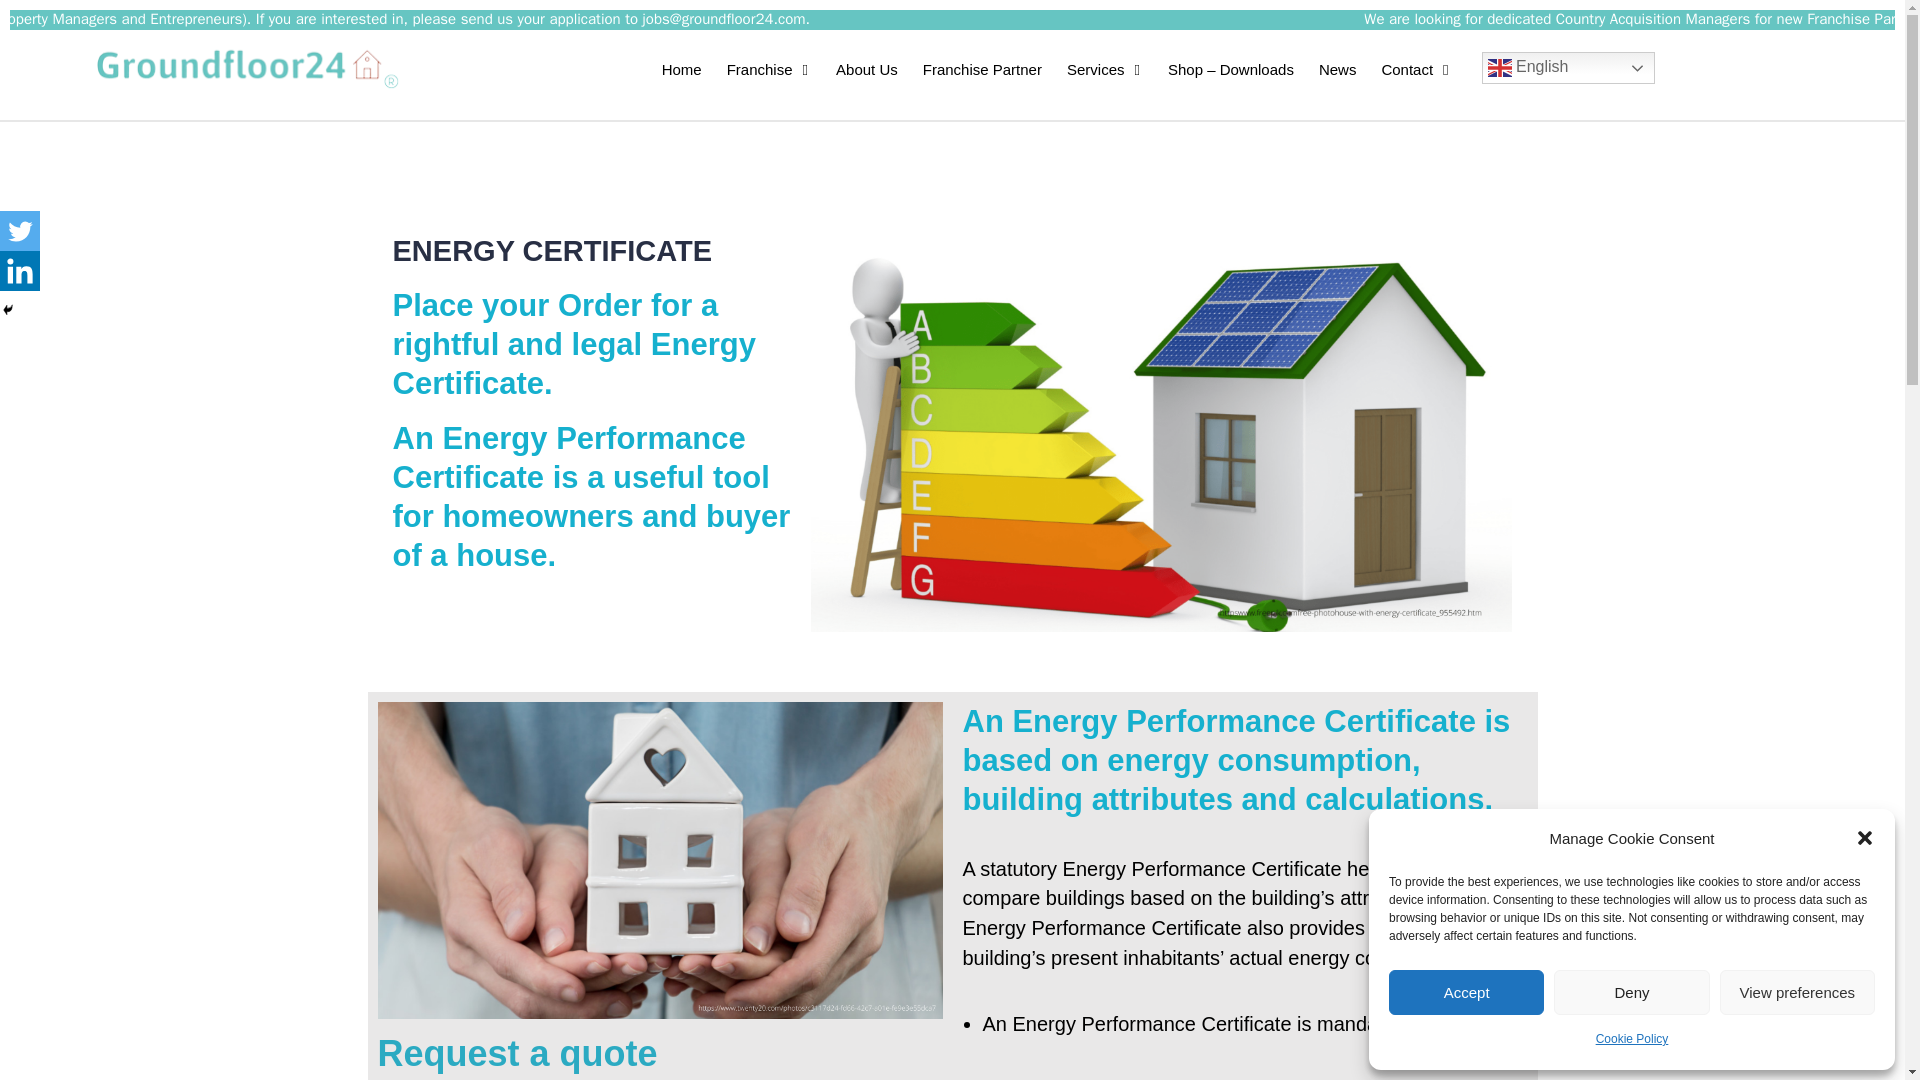 This screenshot has height=1080, width=1920. Describe the element at coordinates (8, 310) in the screenshot. I see `Hide` at that location.